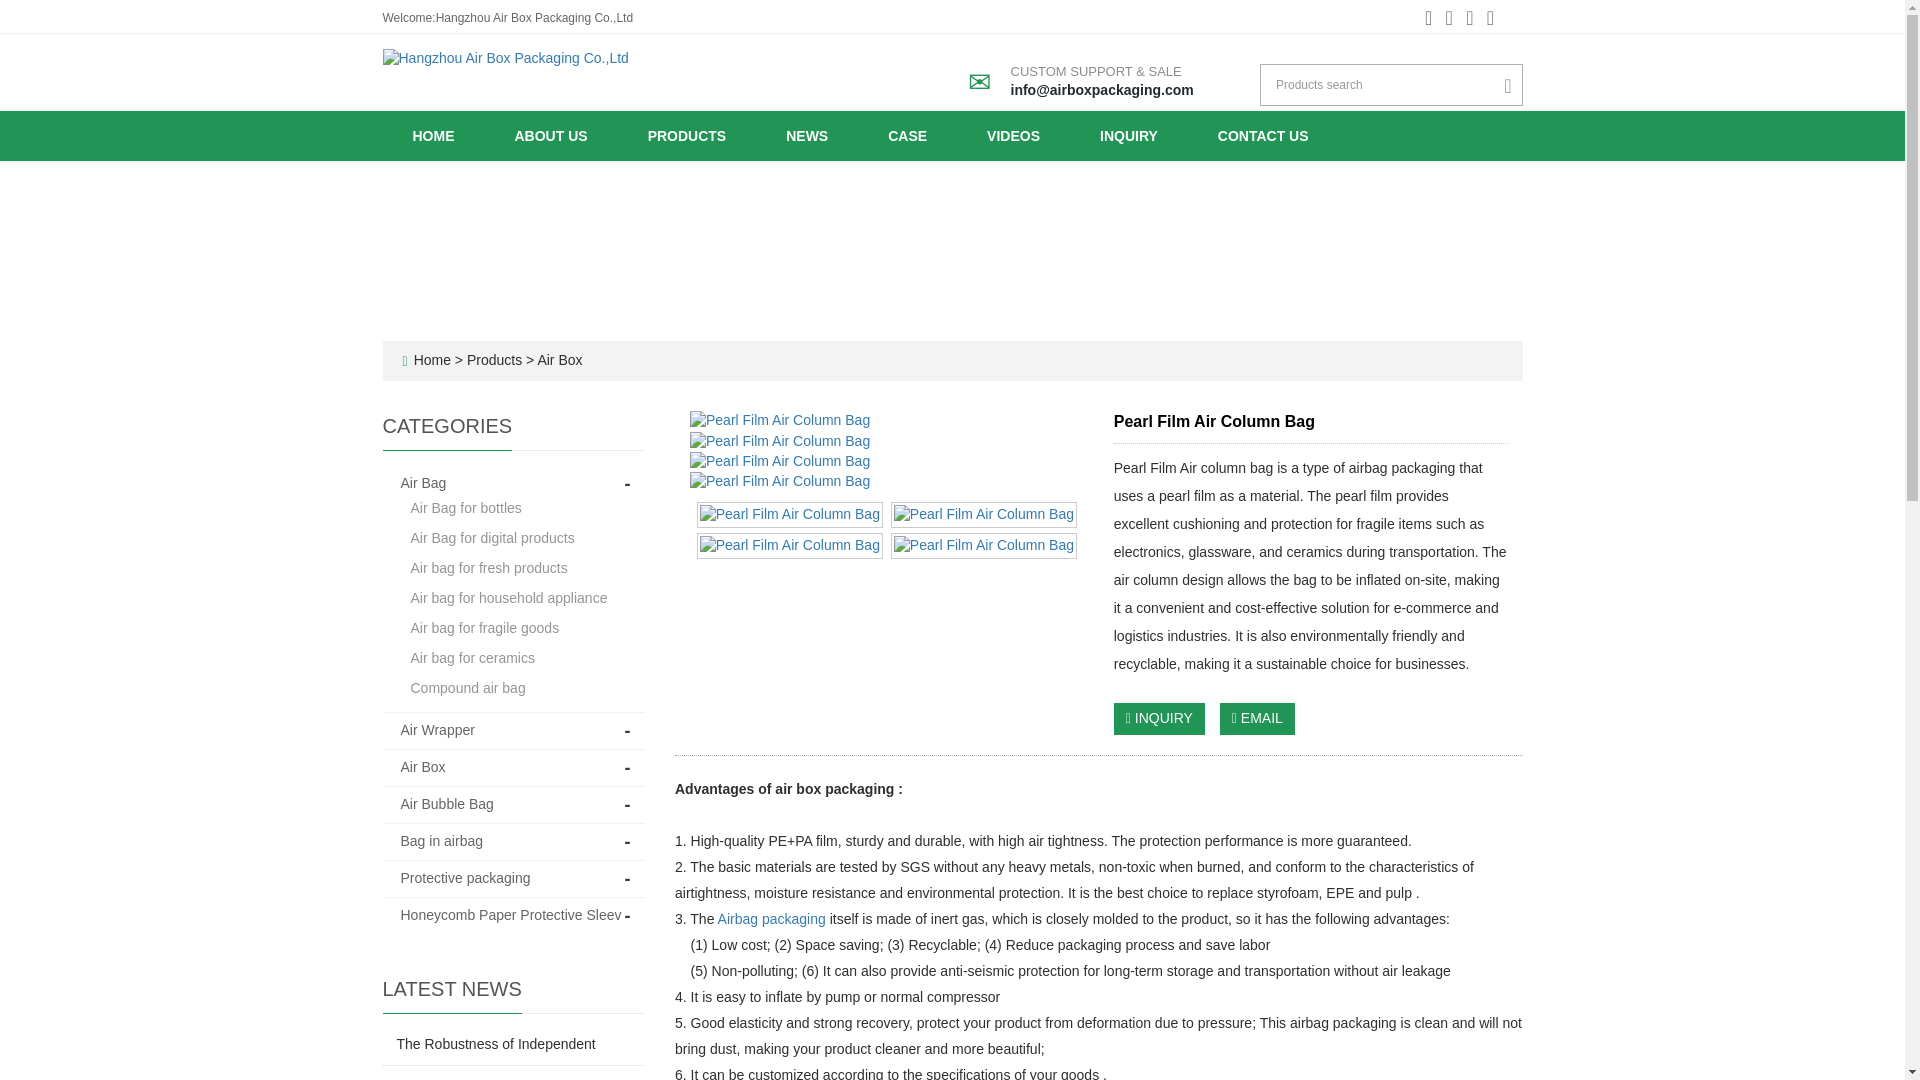  What do you see at coordinates (1012, 136) in the screenshot?
I see `VIDEOS` at bounding box center [1012, 136].